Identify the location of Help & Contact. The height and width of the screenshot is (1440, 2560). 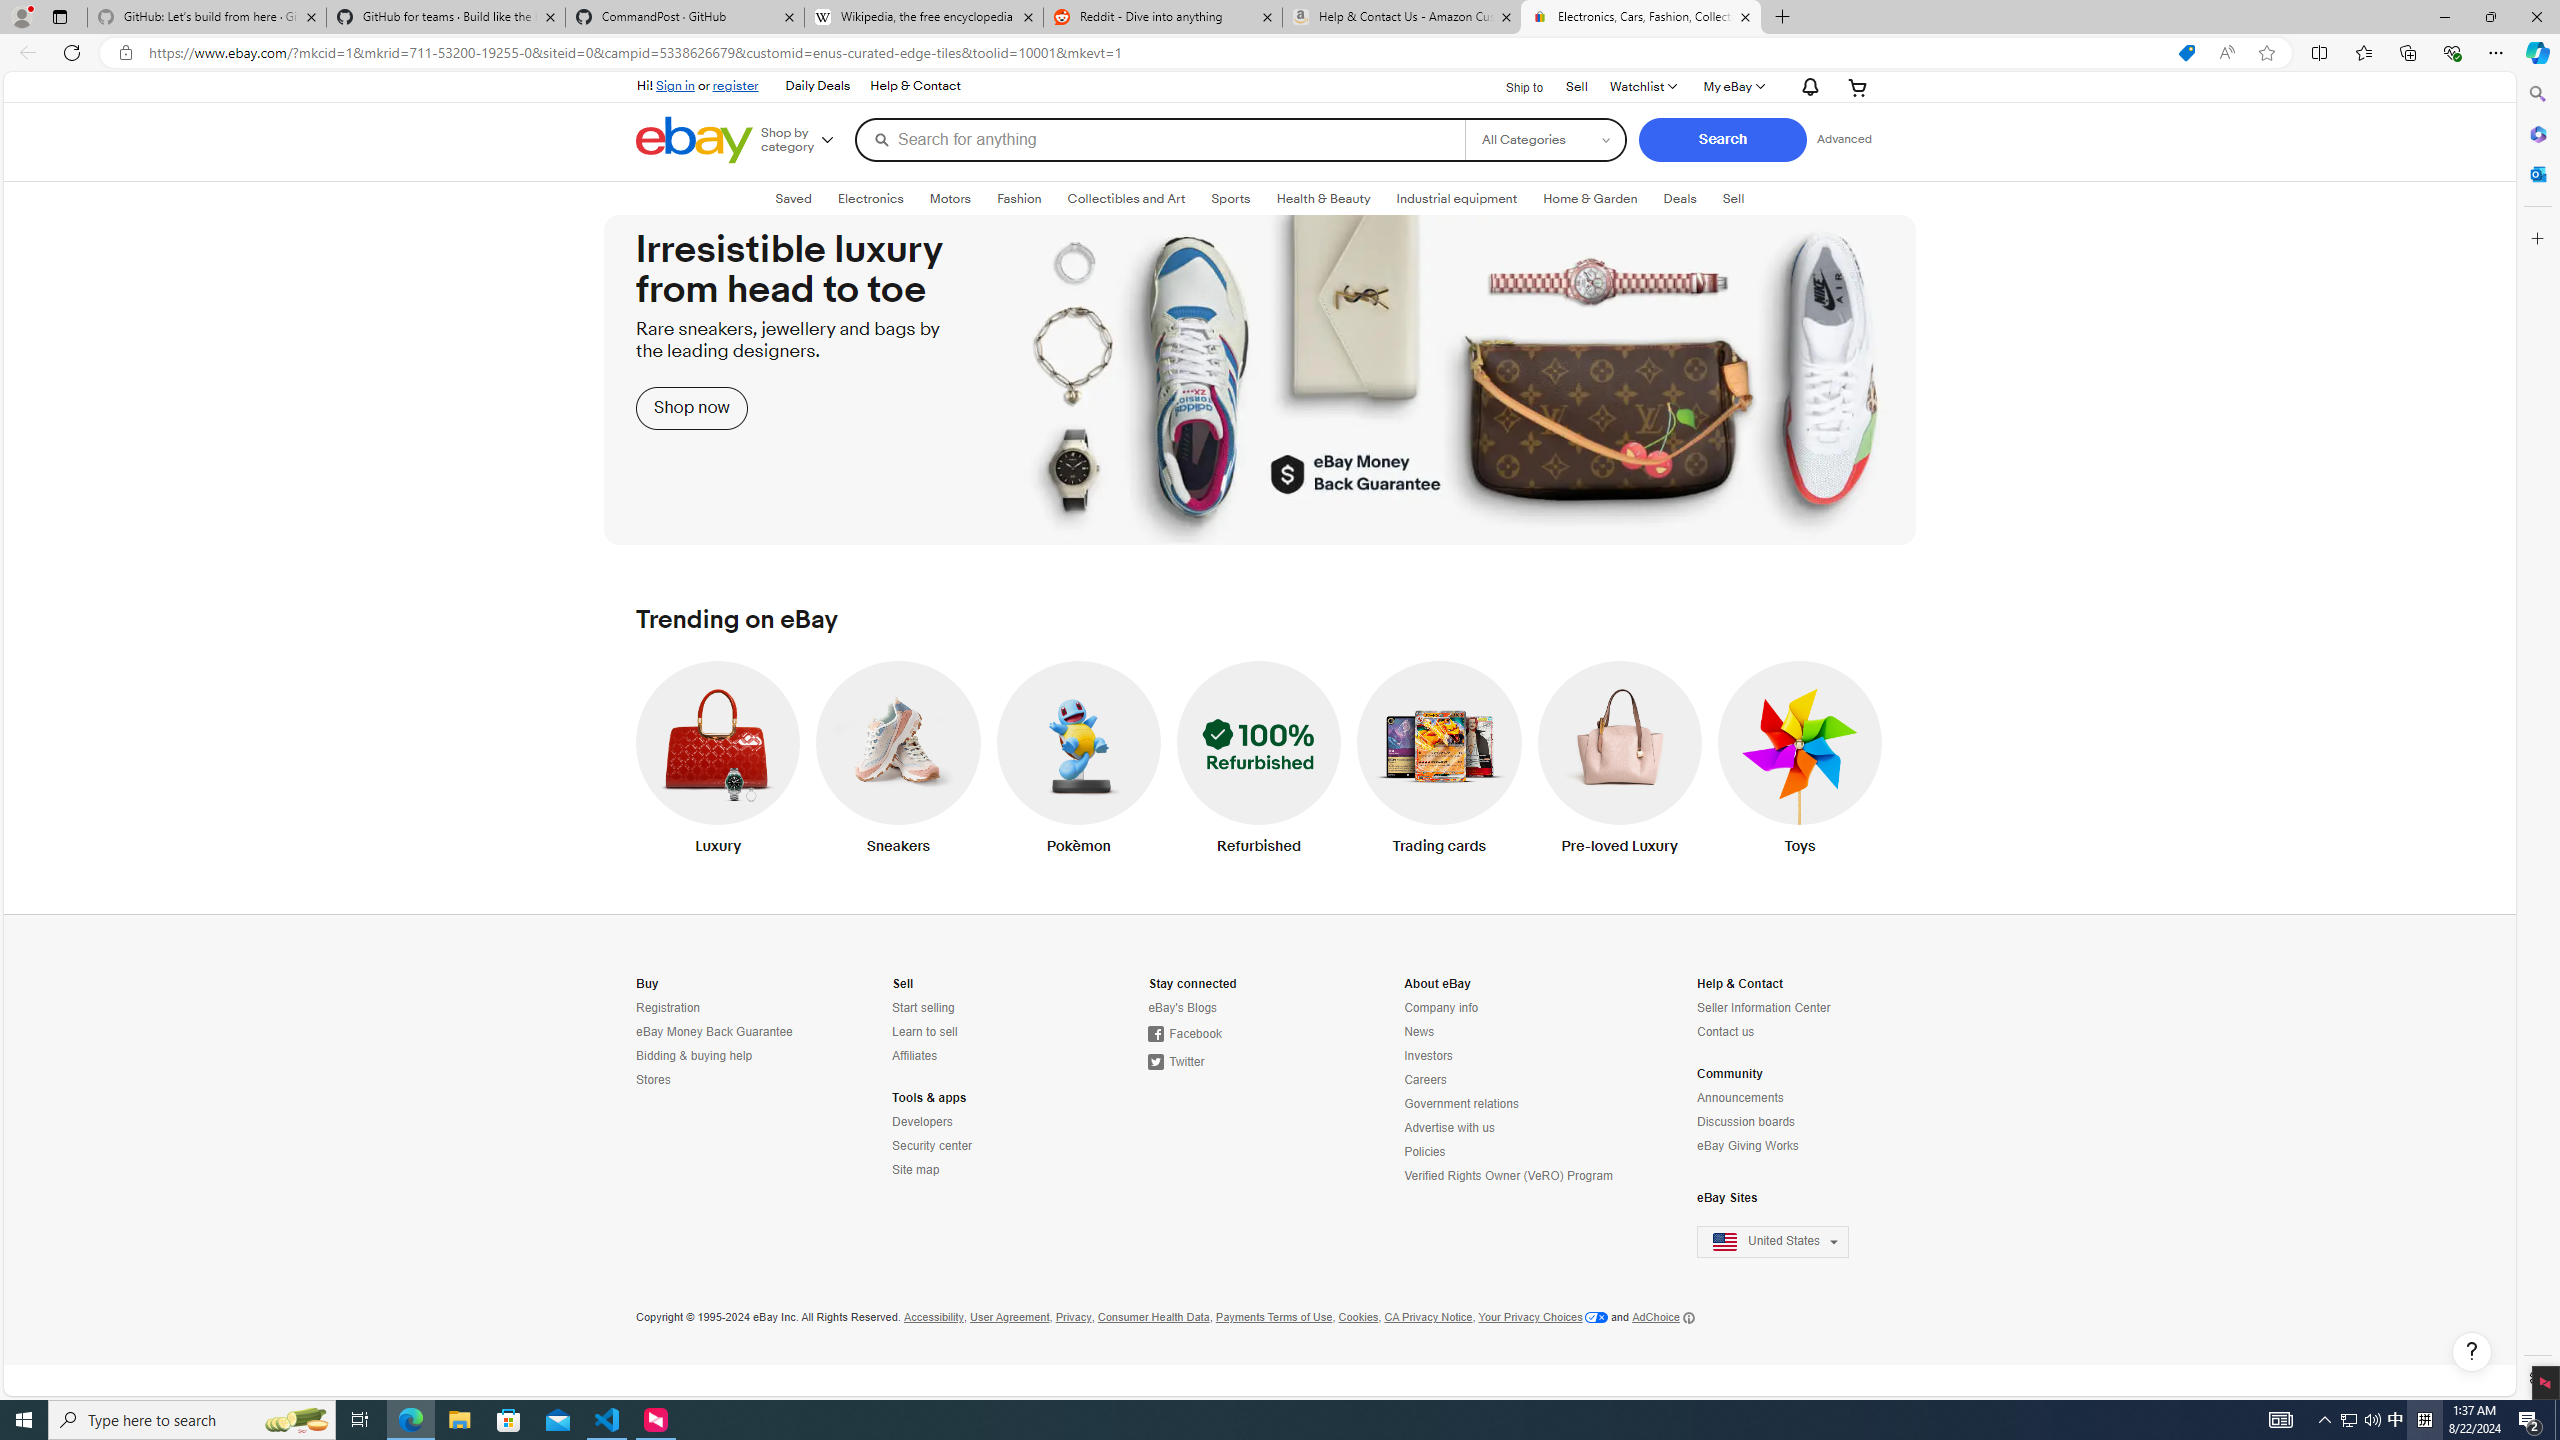
(1740, 984).